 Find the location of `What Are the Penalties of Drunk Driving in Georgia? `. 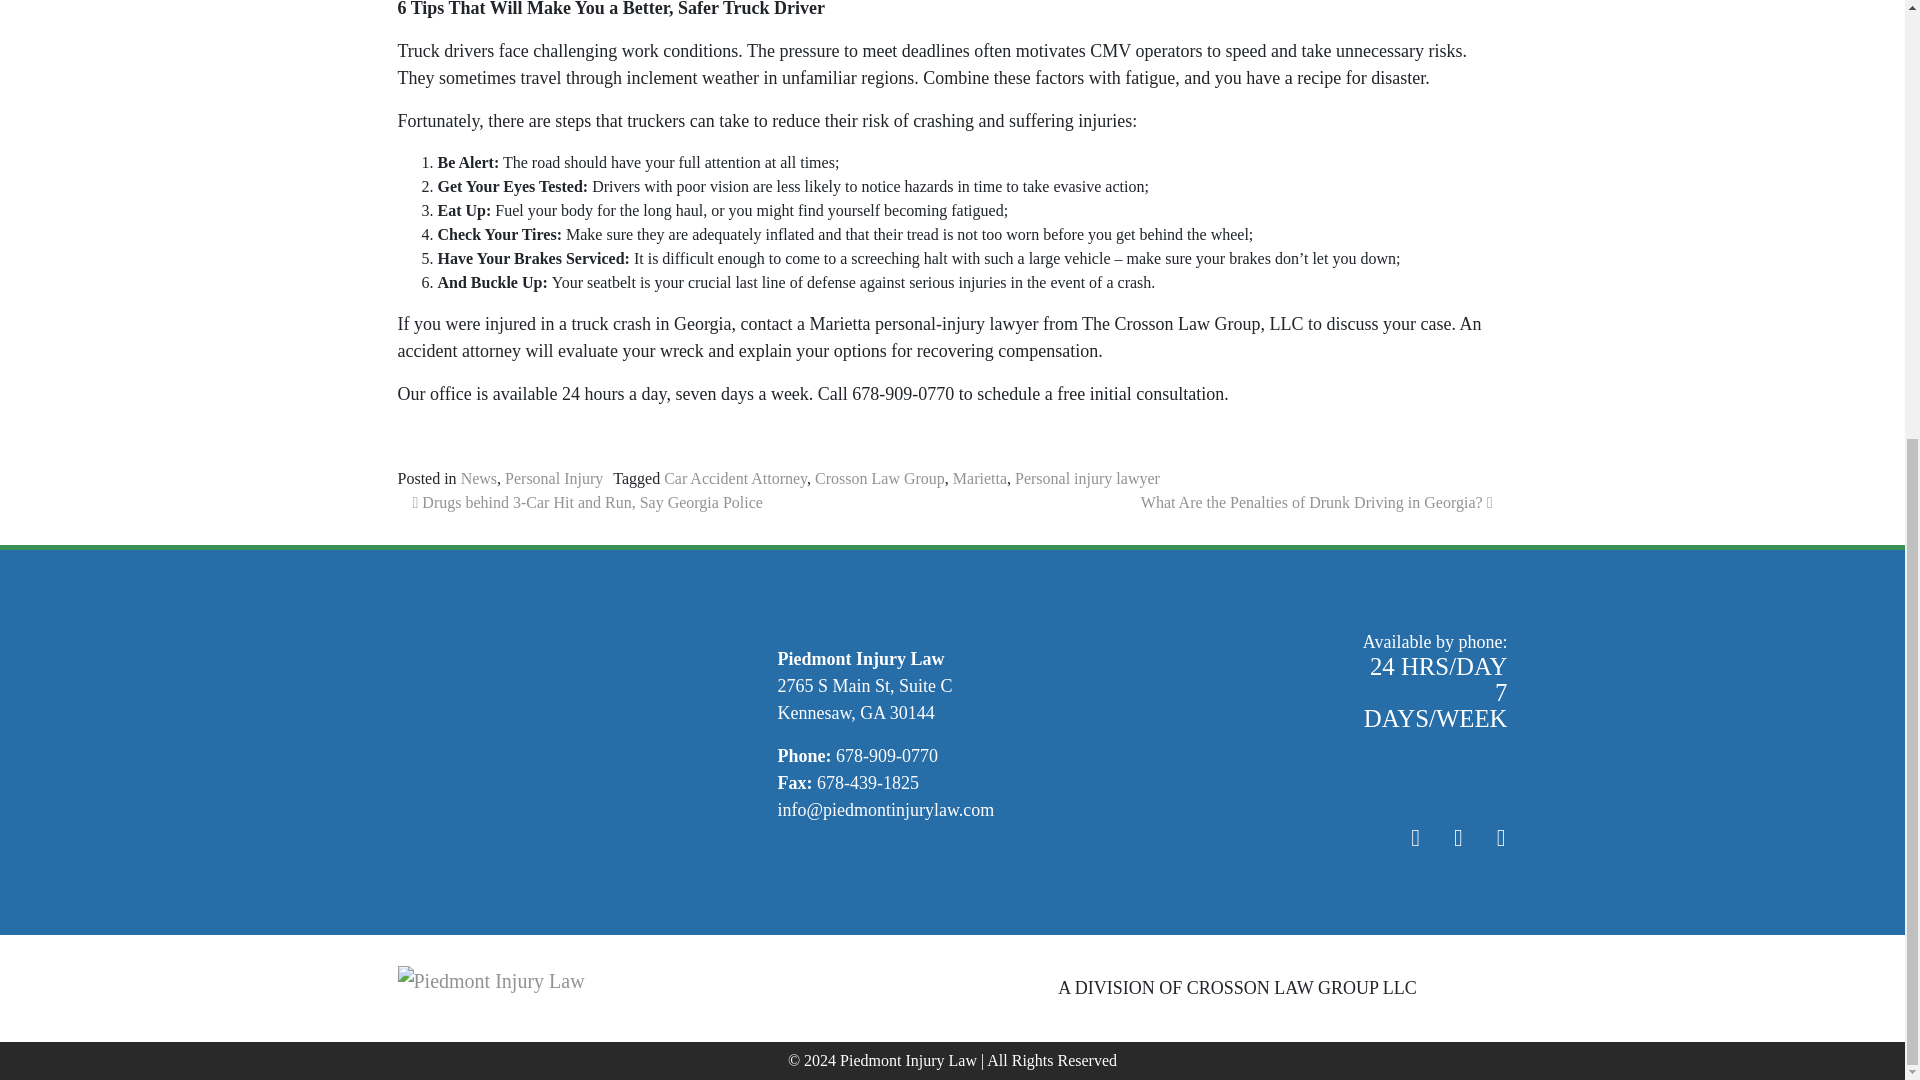

What Are the Penalties of Drunk Driving in Georgia?  is located at coordinates (1316, 502).